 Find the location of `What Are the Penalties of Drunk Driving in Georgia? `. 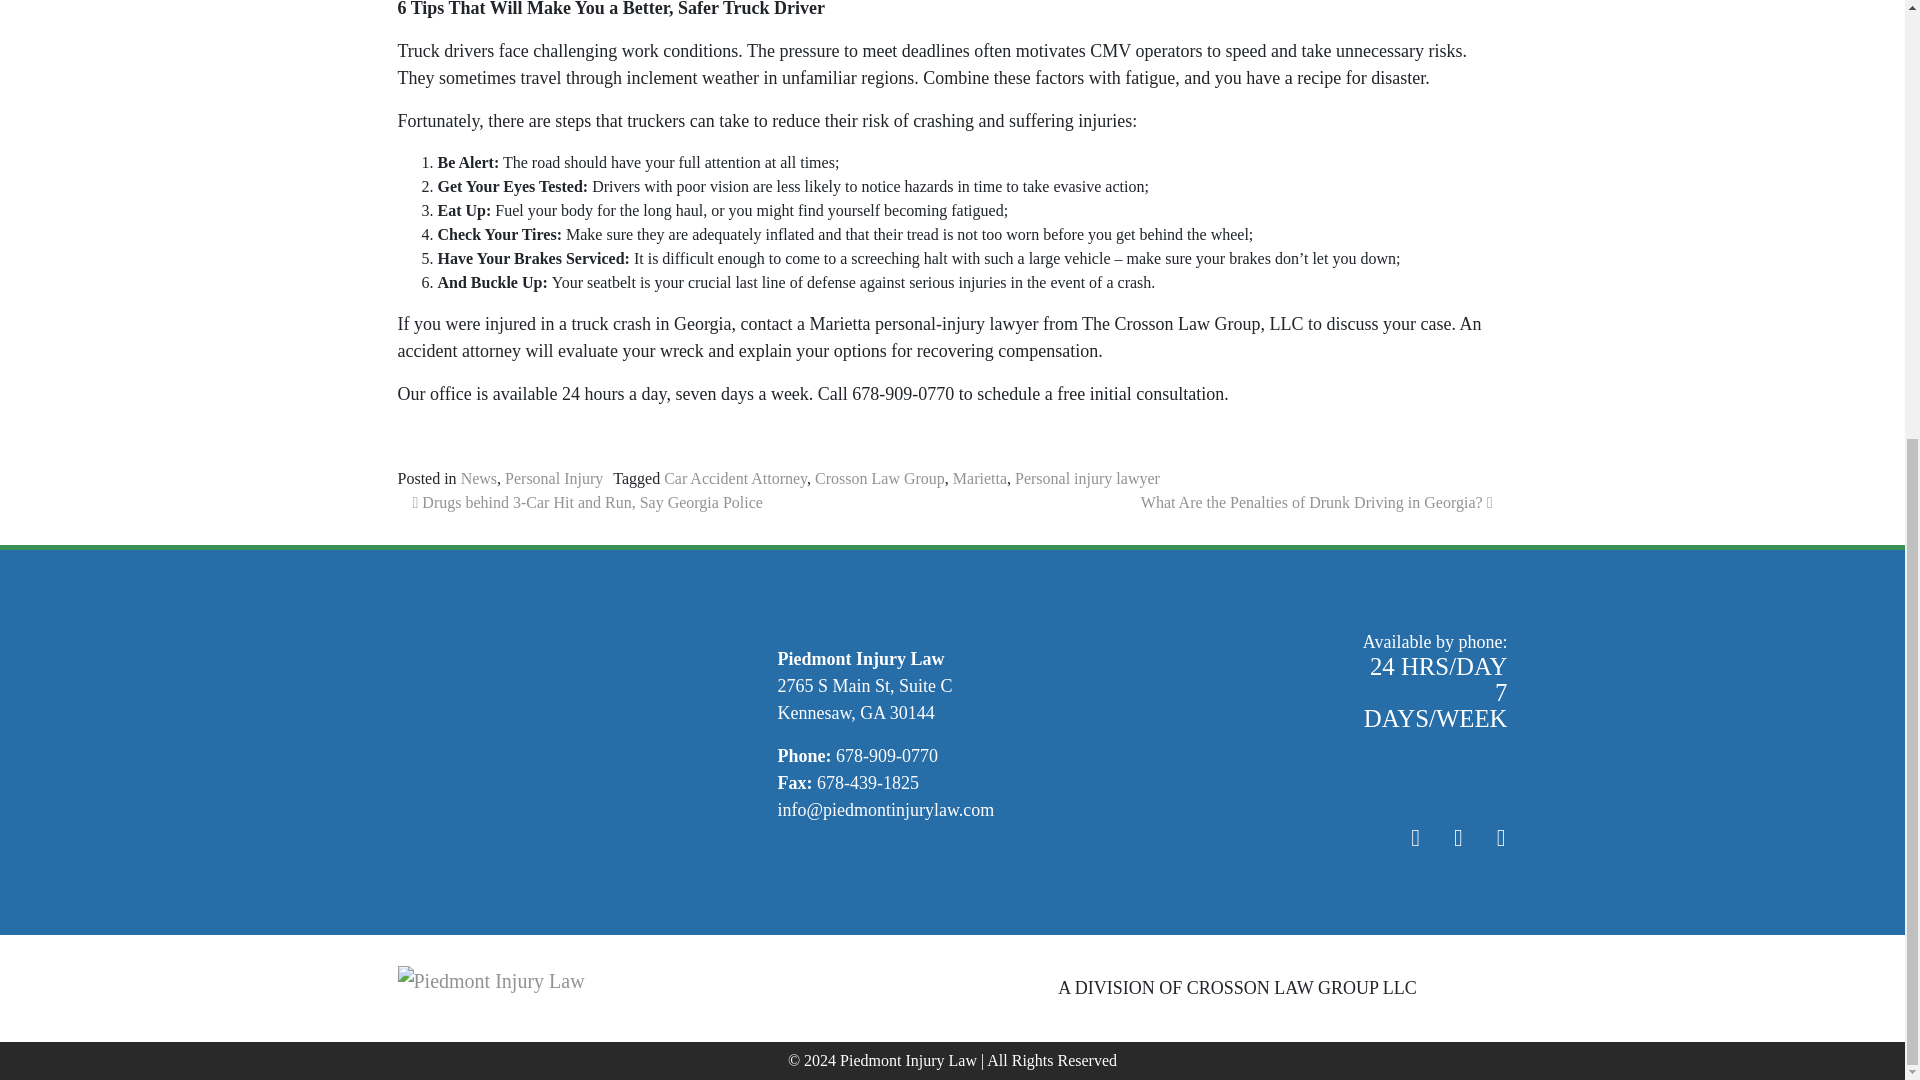

What Are the Penalties of Drunk Driving in Georgia?  is located at coordinates (1316, 502).